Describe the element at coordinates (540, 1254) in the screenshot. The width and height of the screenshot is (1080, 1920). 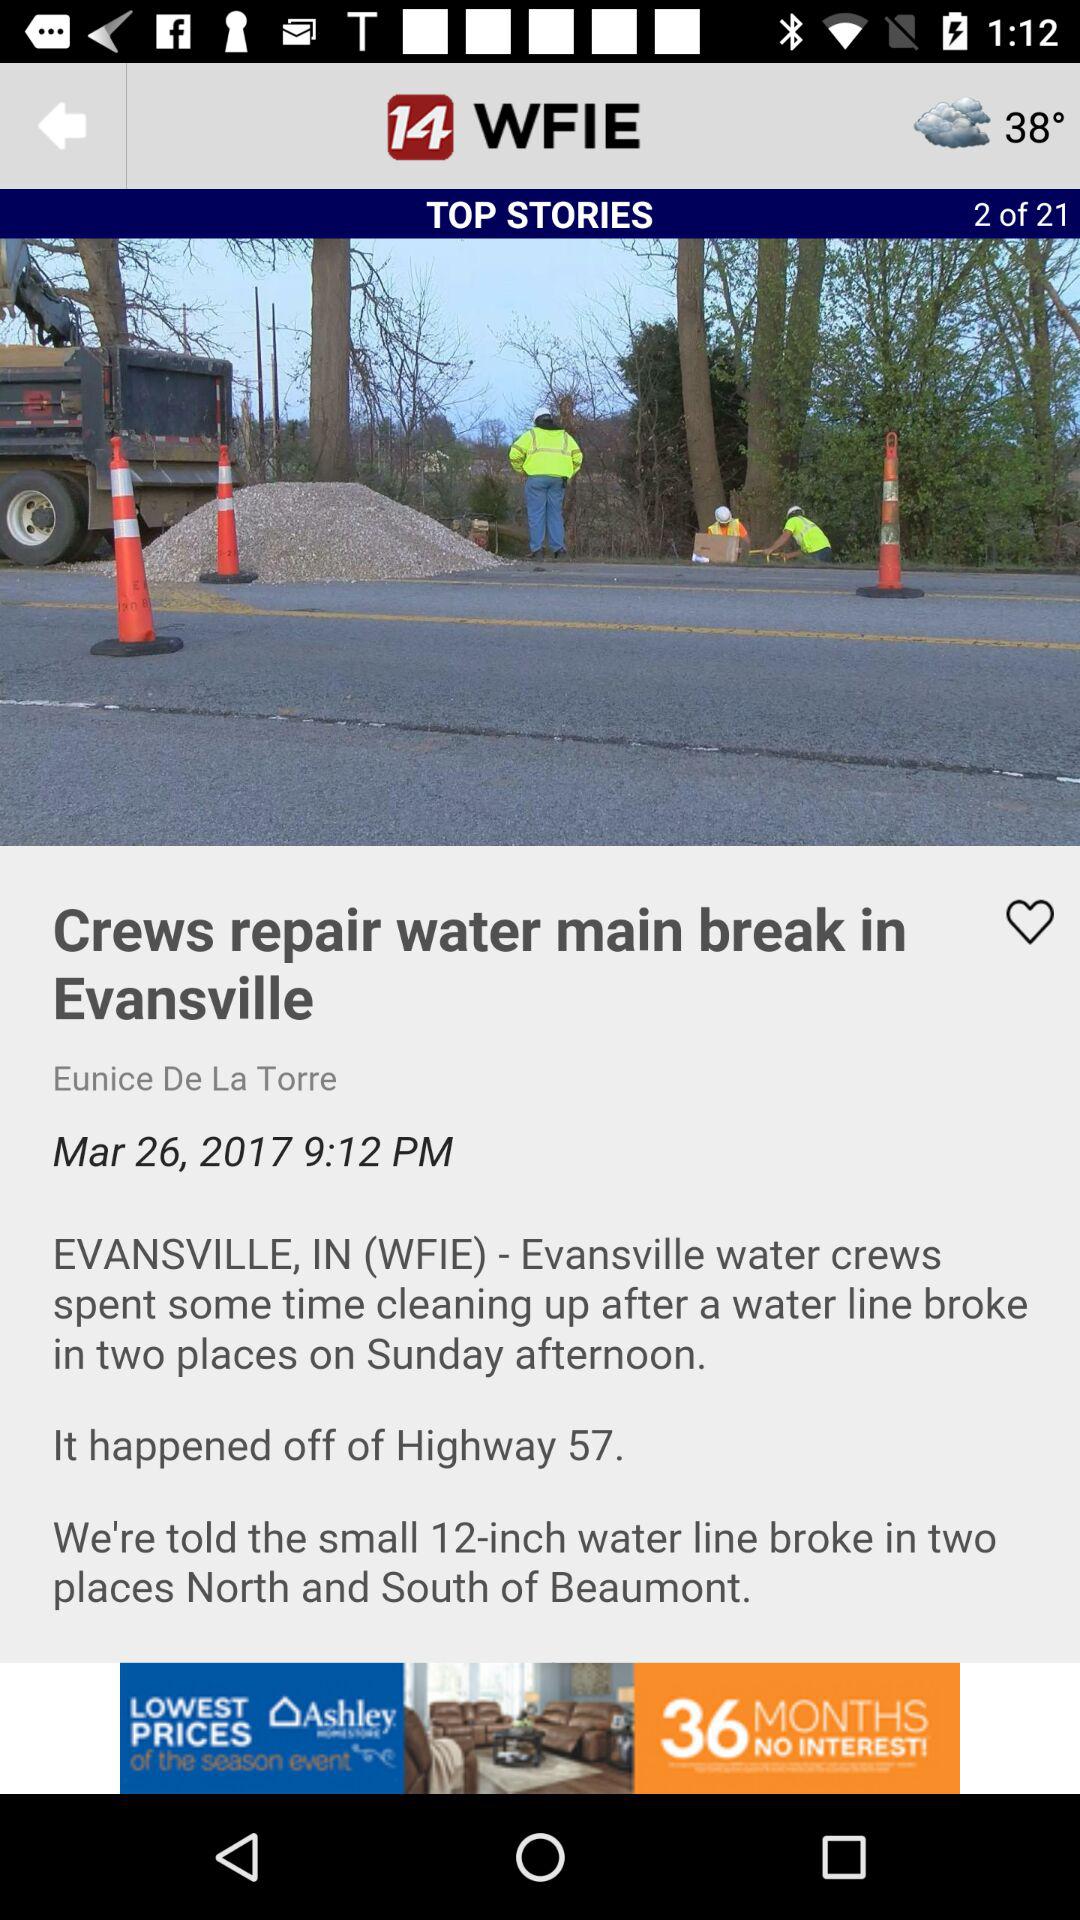
I see `text page` at that location.